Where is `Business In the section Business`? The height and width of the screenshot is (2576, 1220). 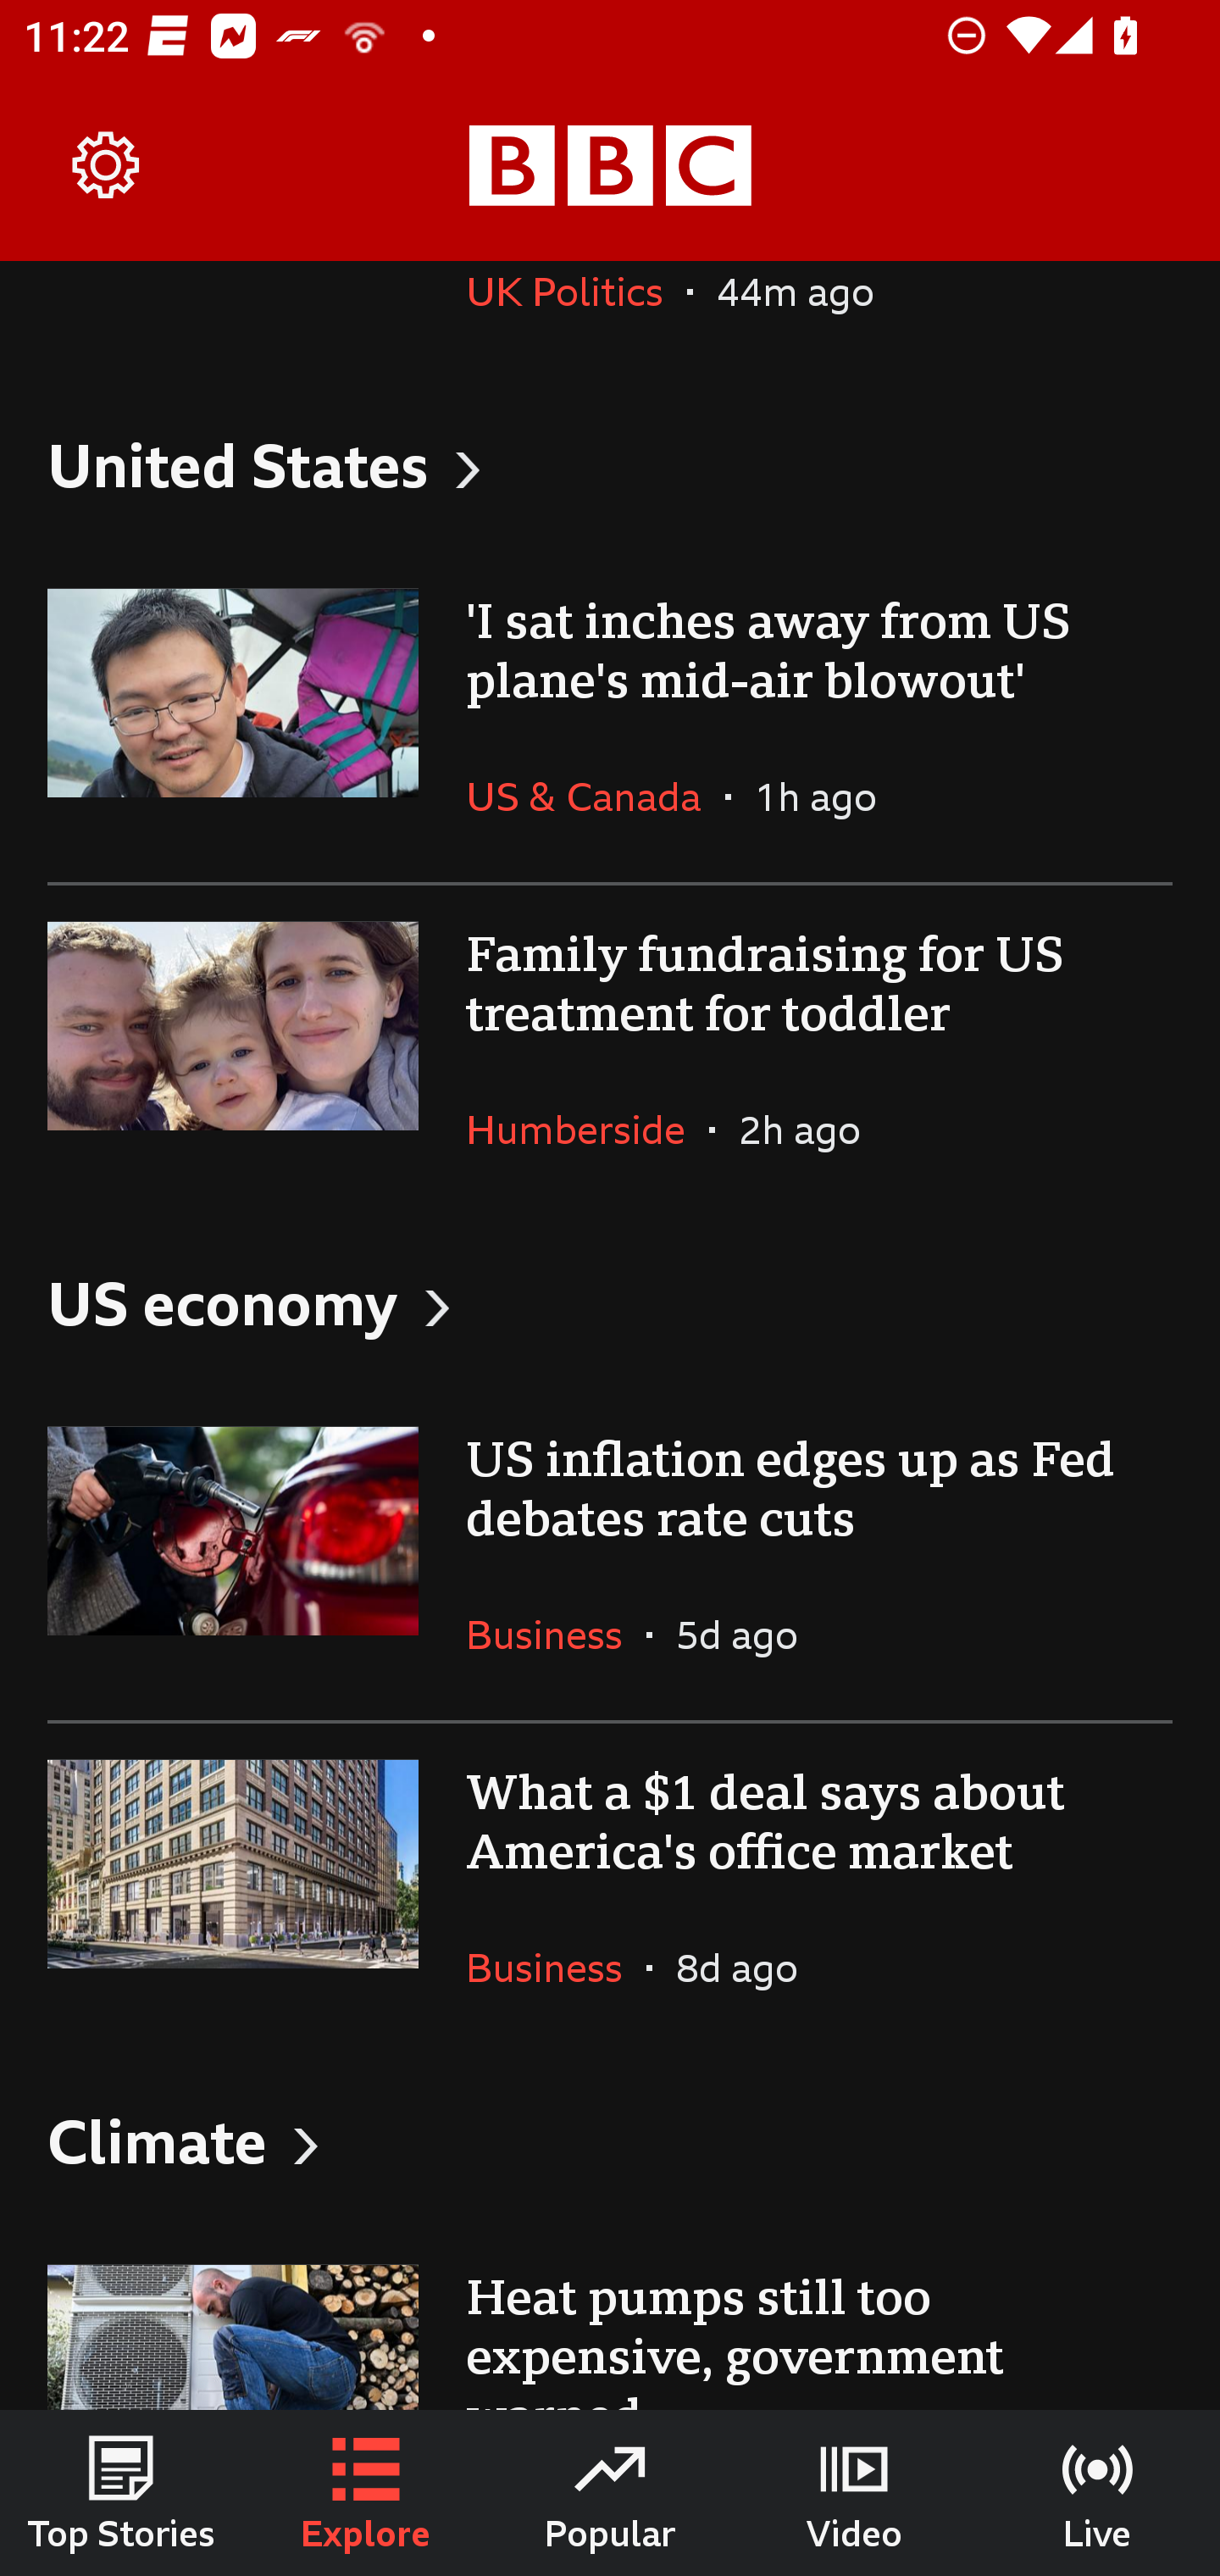
Business In the section Business is located at coordinates (556, 1634).